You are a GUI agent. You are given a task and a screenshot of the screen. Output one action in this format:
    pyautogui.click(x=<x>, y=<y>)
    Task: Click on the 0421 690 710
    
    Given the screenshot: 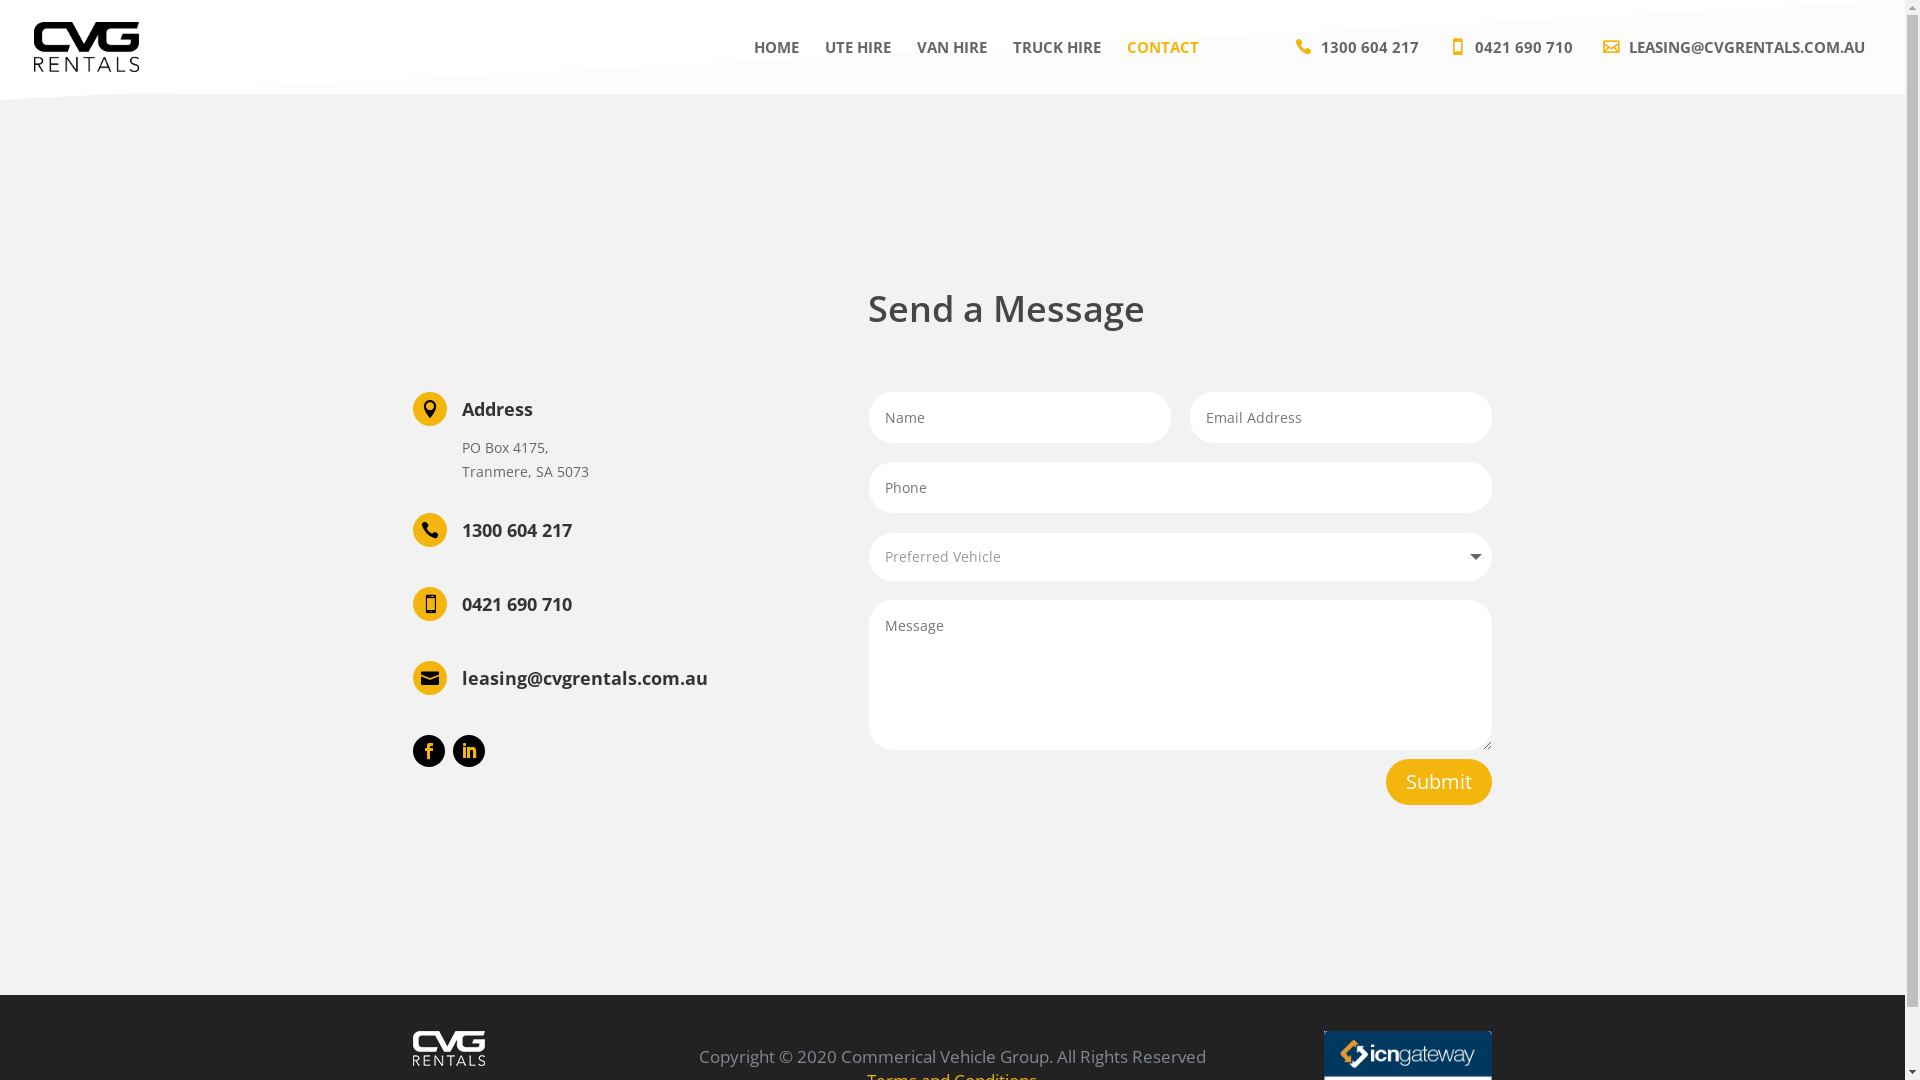 What is the action you would take?
    pyautogui.click(x=1513, y=67)
    